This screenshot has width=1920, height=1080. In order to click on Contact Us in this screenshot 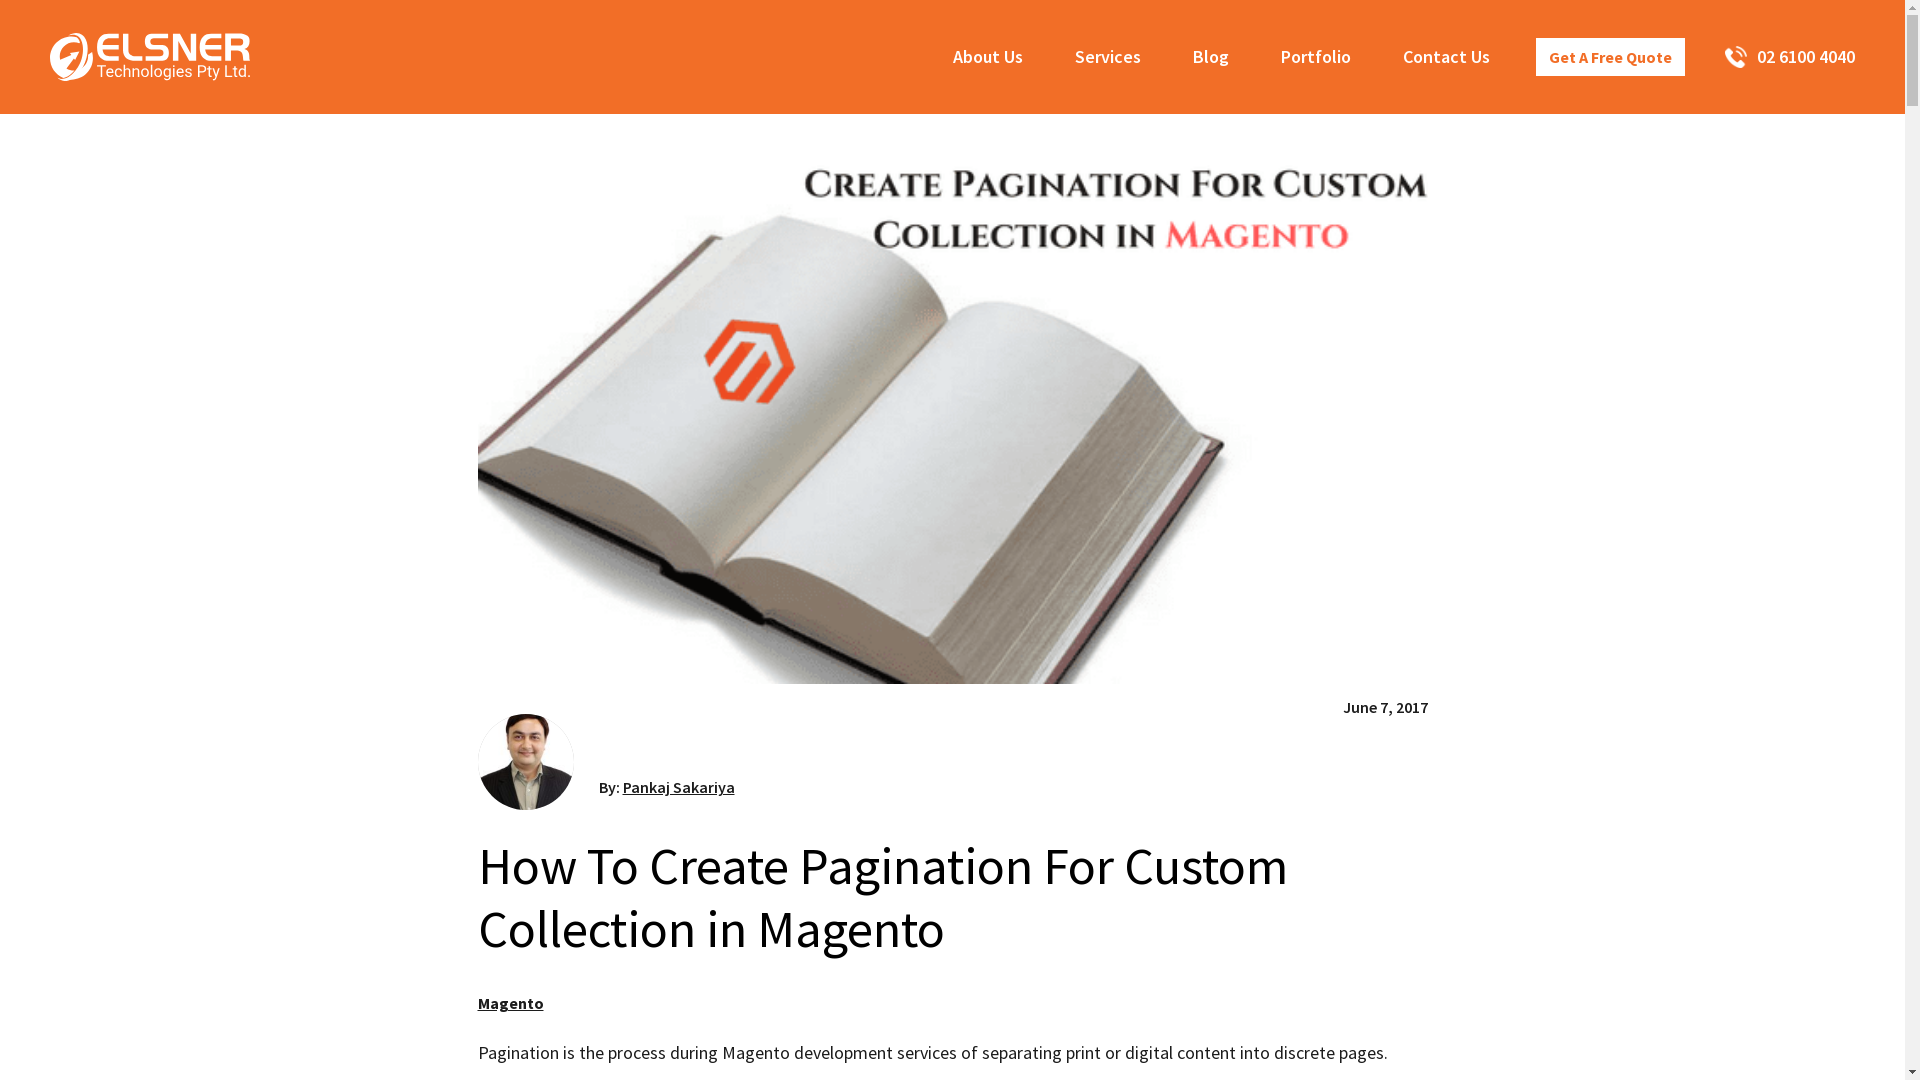, I will do `click(1446, 57)`.